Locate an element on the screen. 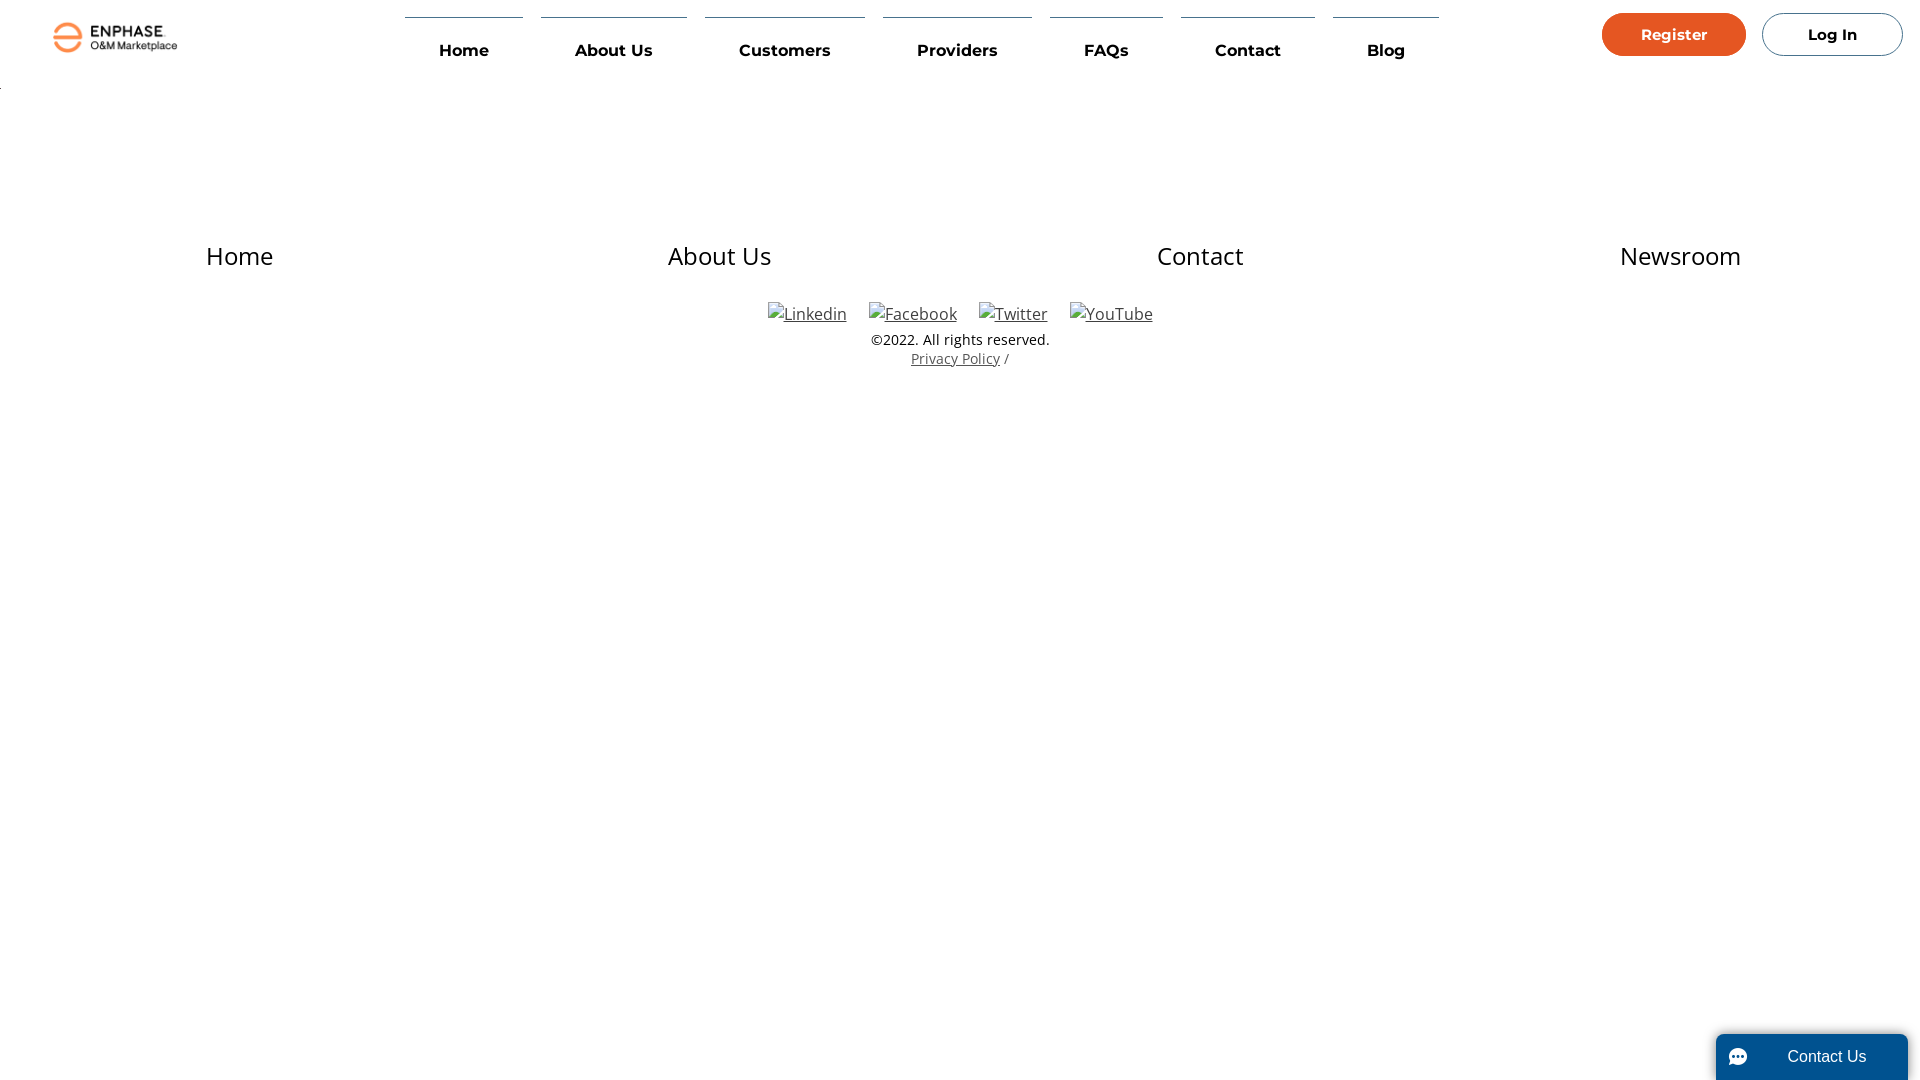 This screenshot has width=1920, height=1080. Register is located at coordinates (1674, 34).